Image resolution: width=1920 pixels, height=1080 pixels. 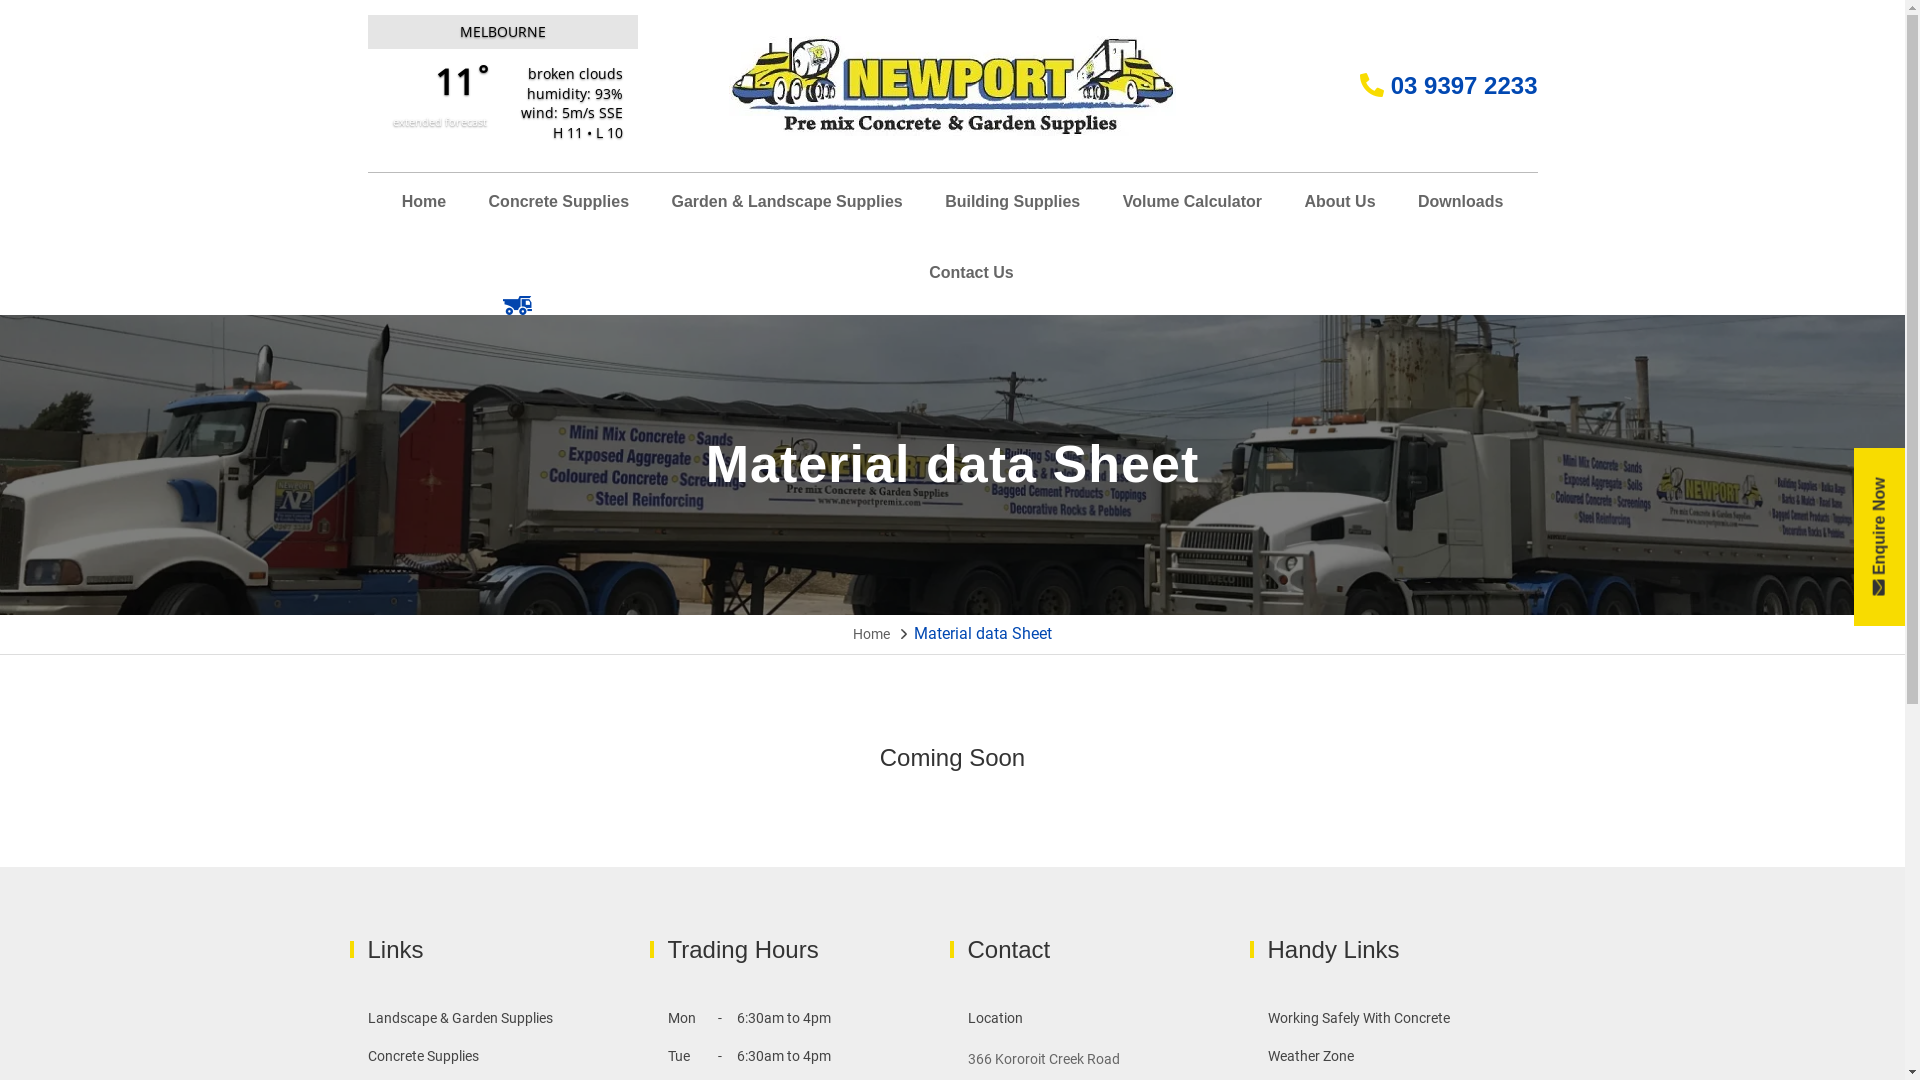 I want to click on Contact Us, so click(x=971, y=280).